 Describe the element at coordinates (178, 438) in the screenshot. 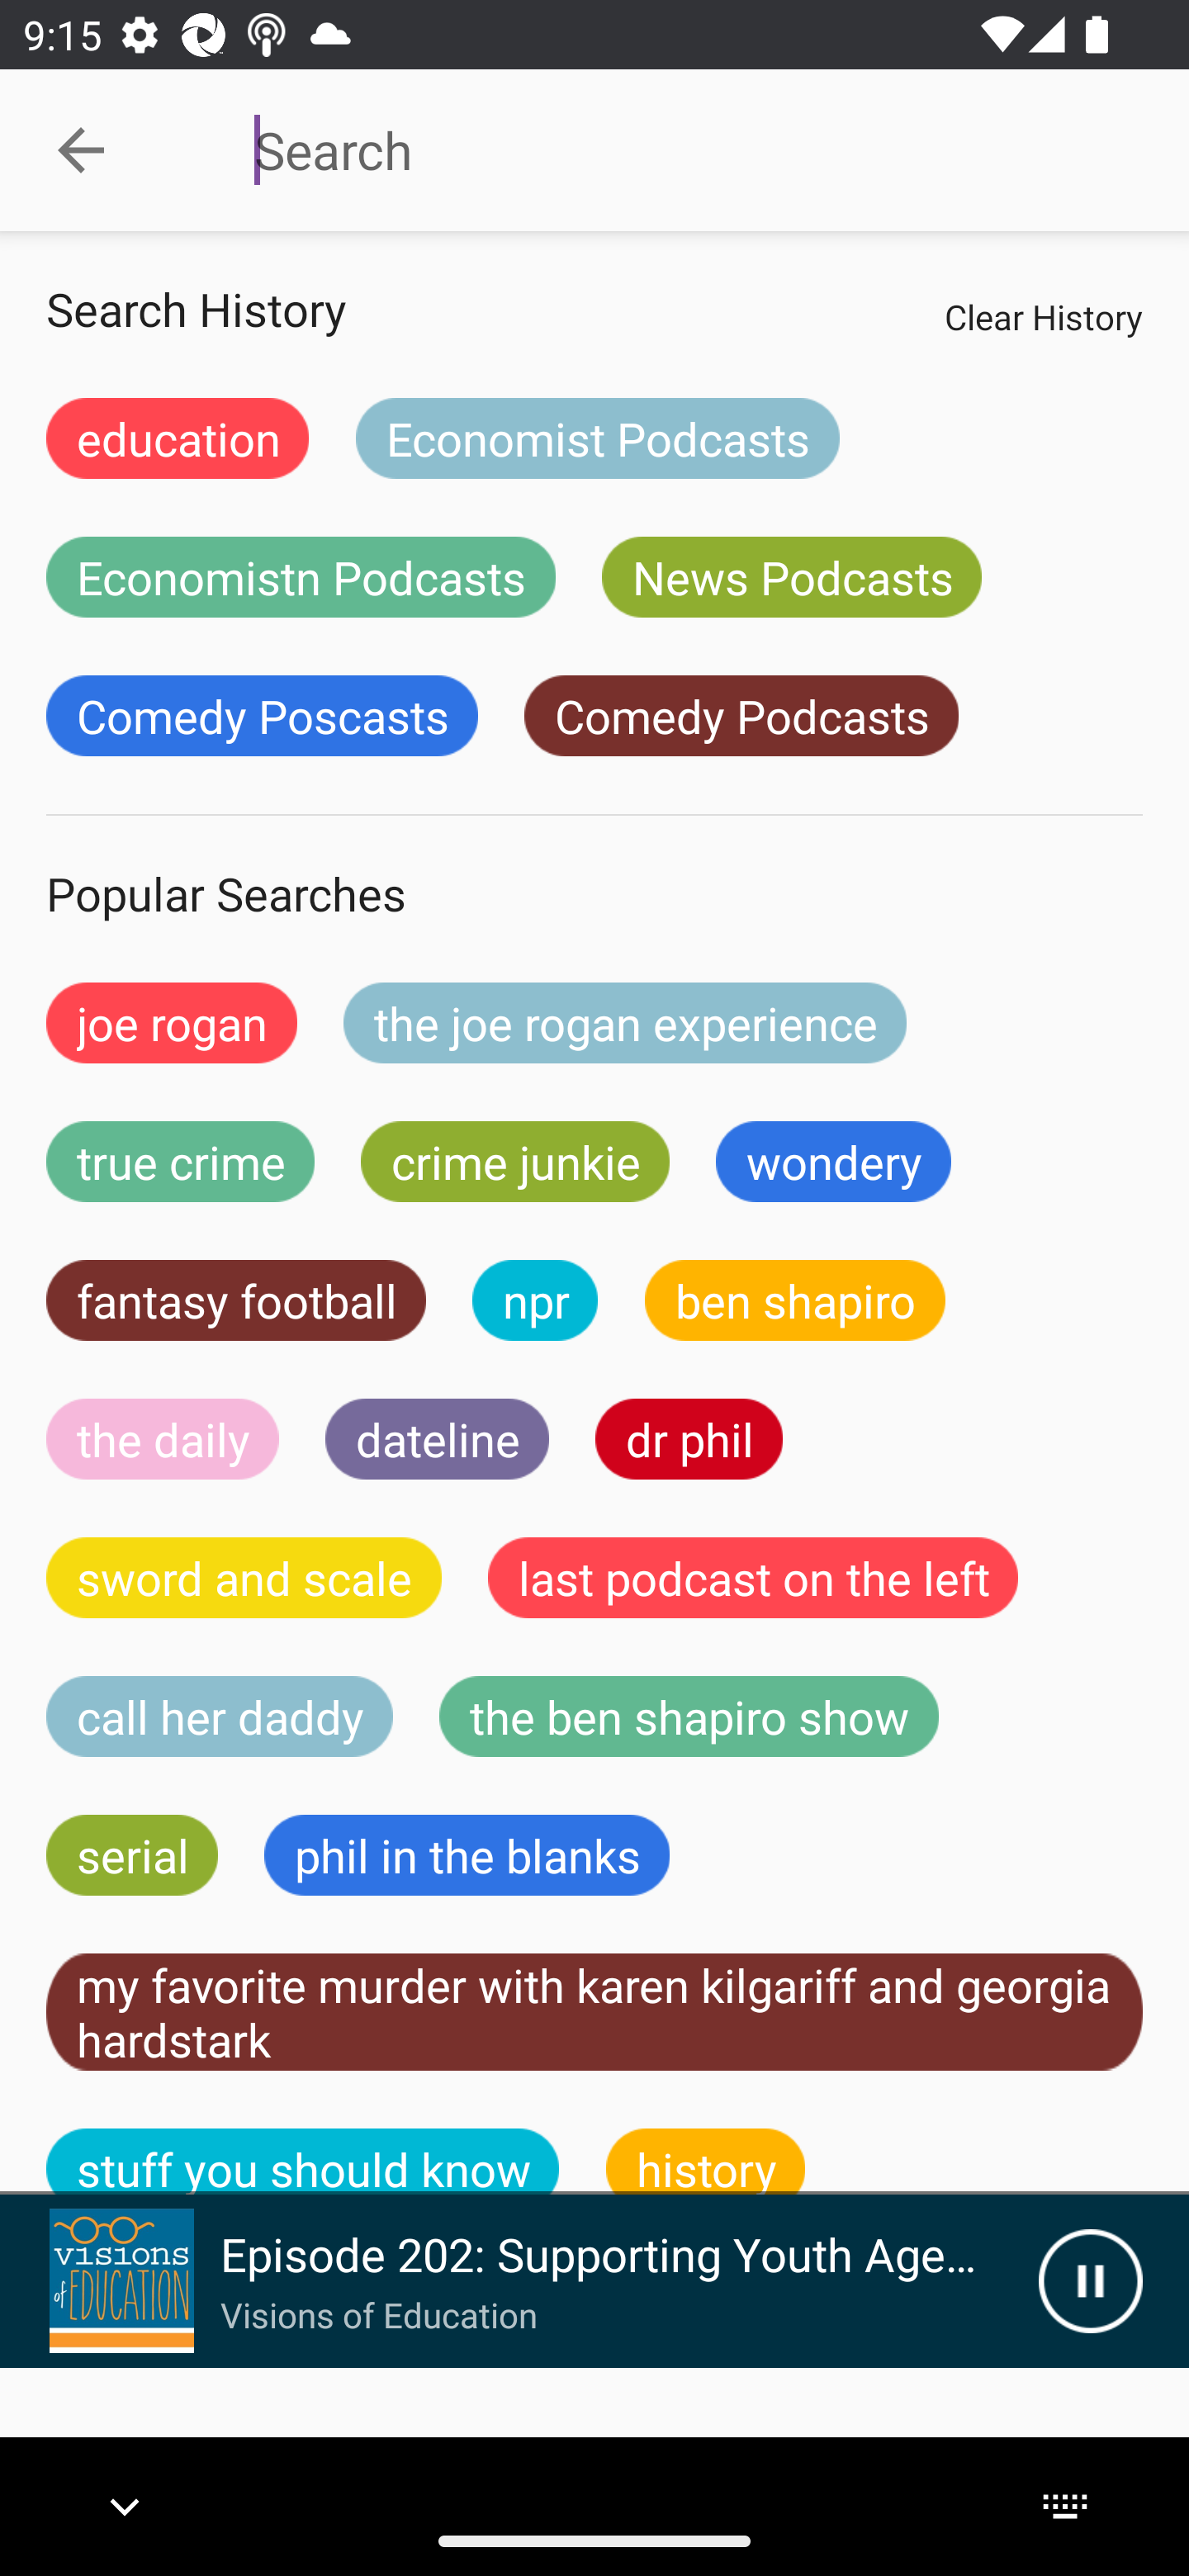

I see `education` at that location.